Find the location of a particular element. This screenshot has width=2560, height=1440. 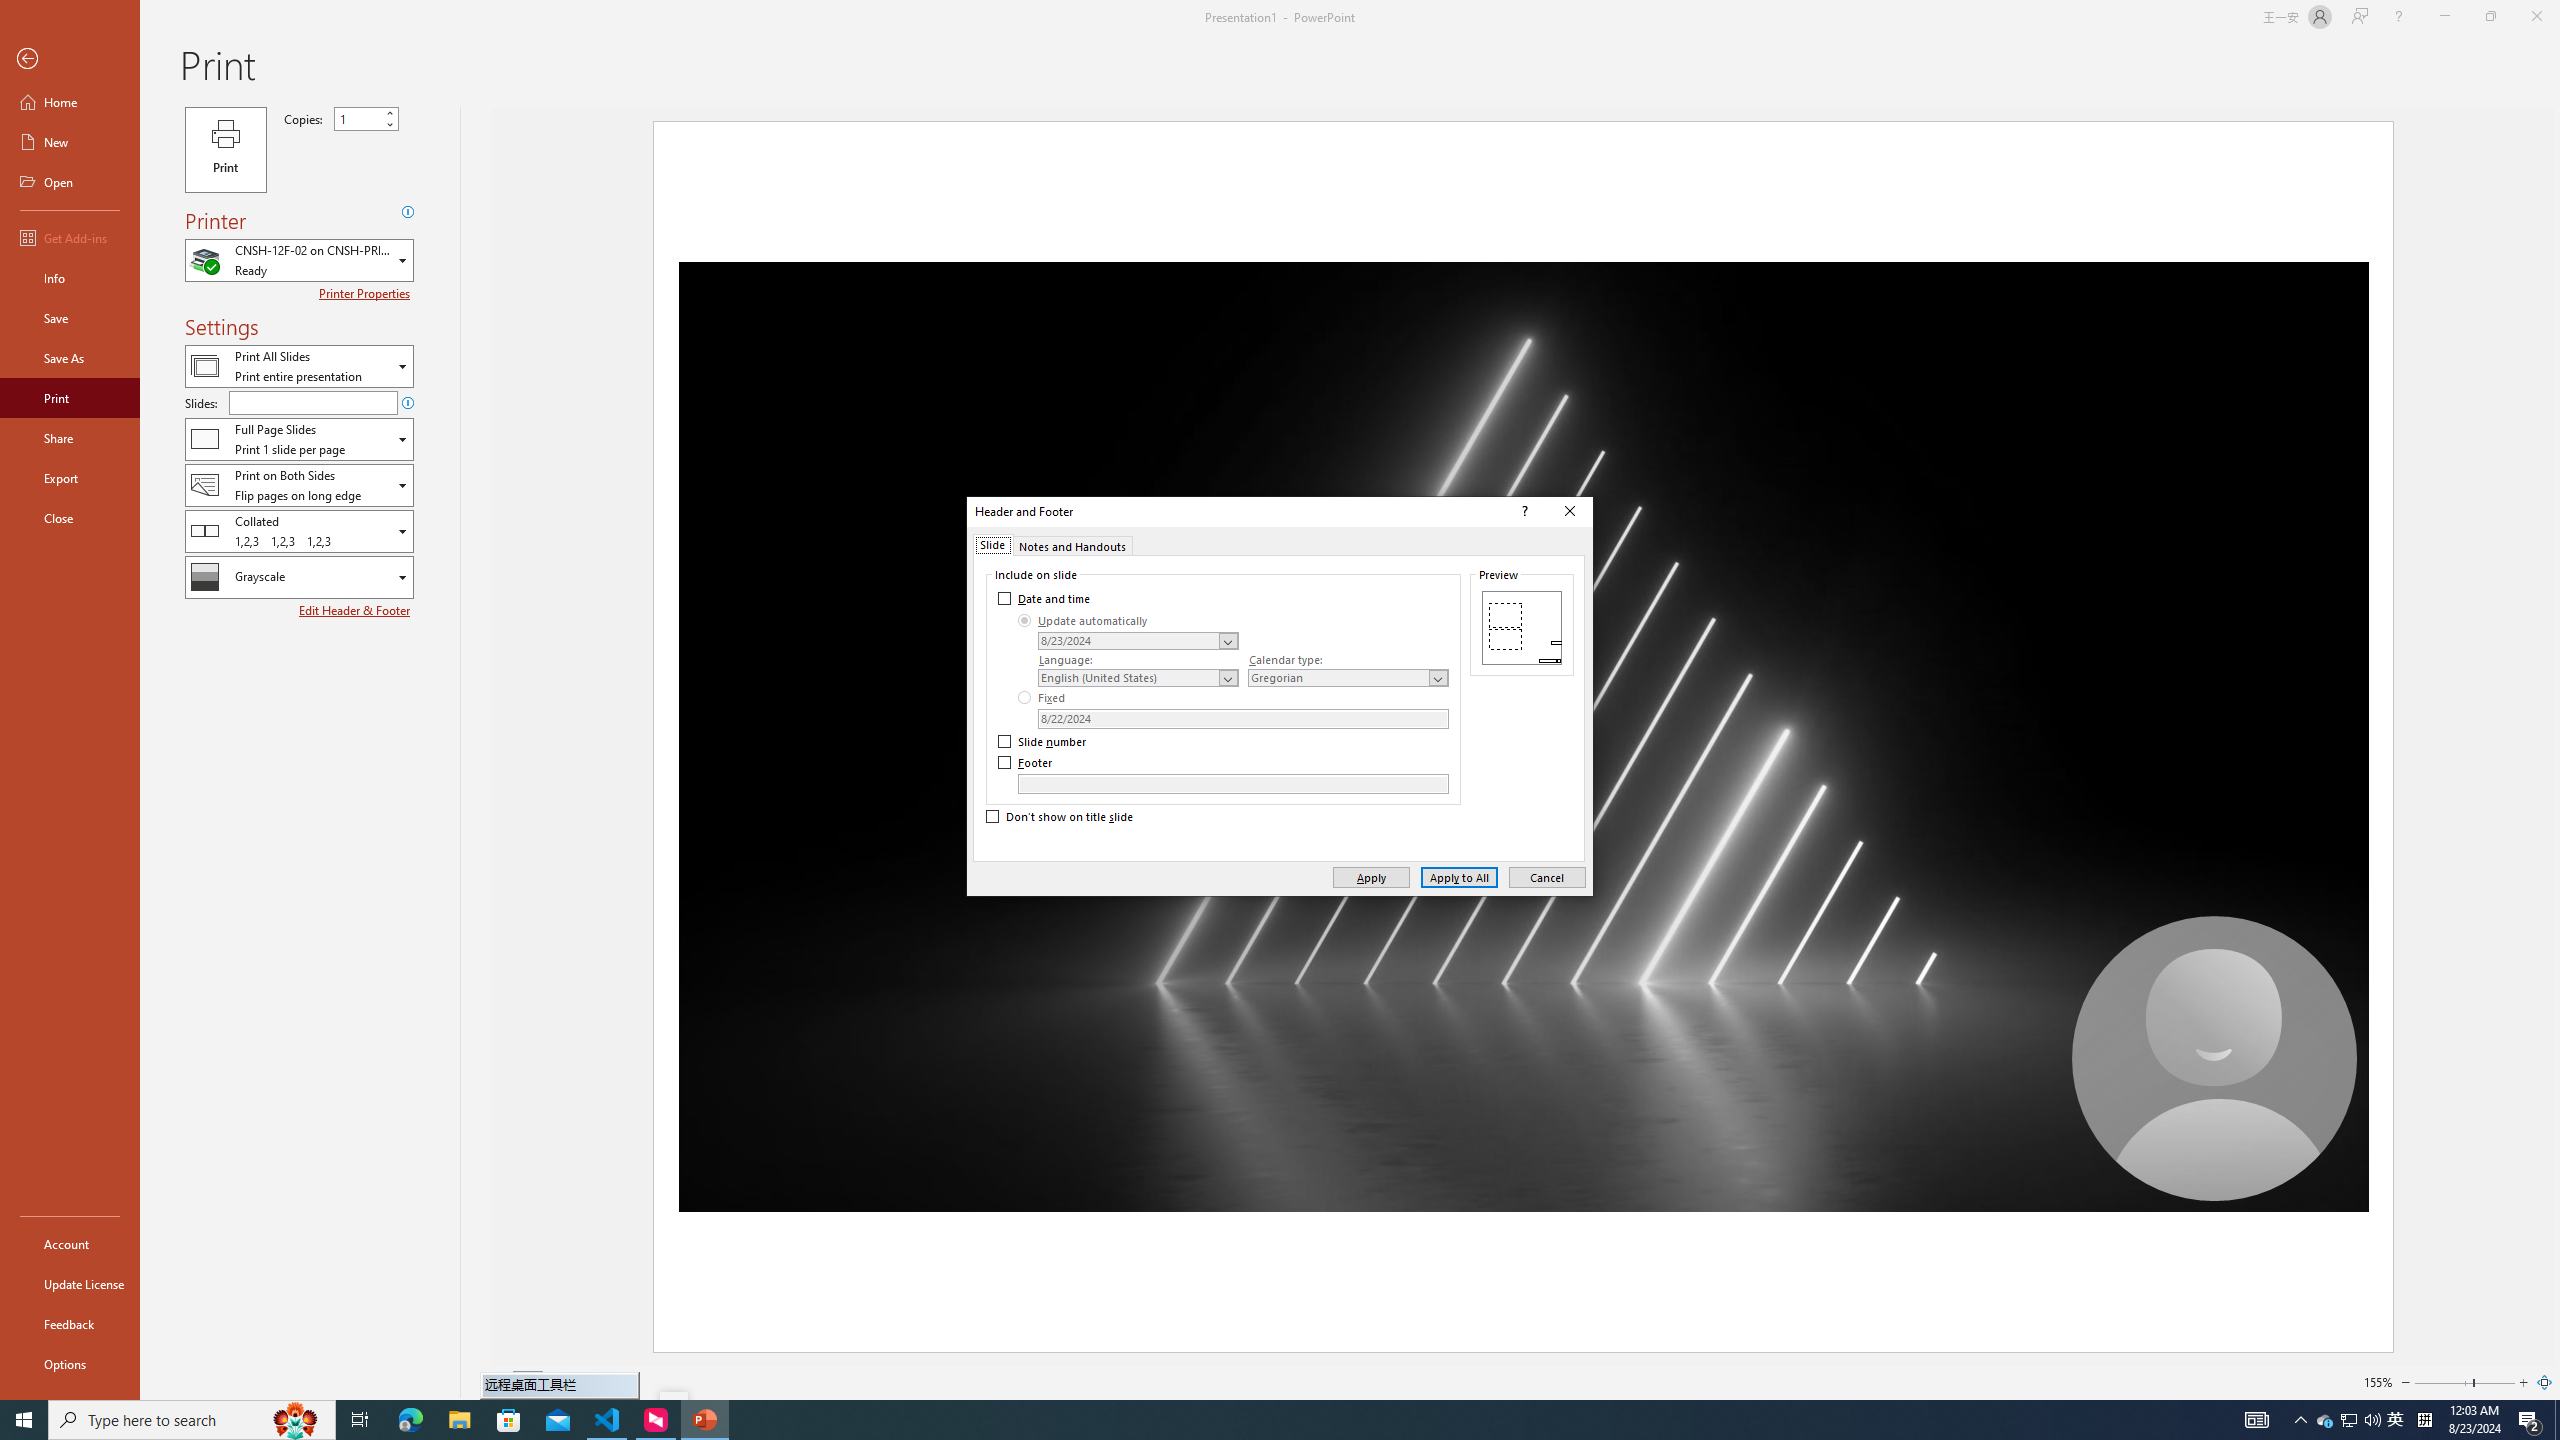

Which Printer is located at coordinates (299, 260).